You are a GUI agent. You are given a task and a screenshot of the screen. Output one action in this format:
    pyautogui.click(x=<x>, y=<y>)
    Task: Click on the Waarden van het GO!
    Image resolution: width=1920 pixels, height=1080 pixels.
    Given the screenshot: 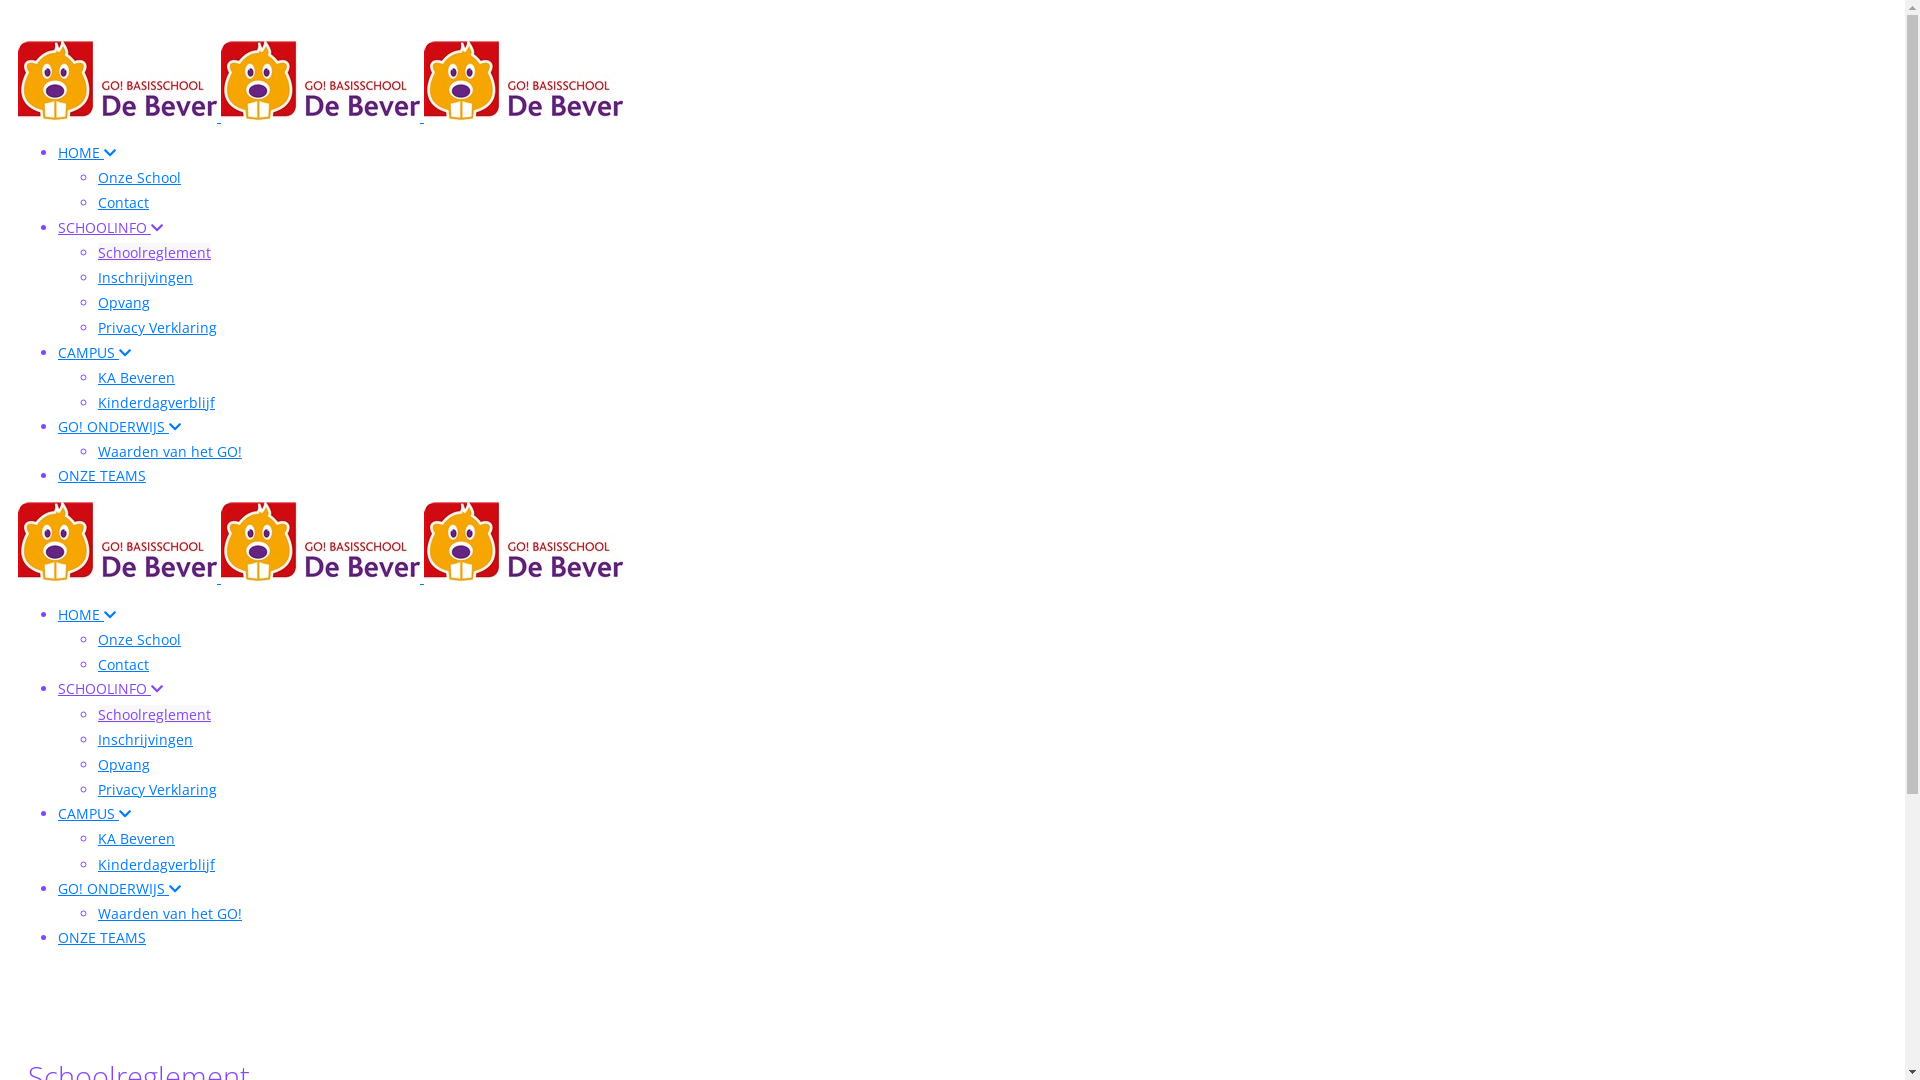 What is the action you would take?
    pyautogui.click(x=170, y=914)
    